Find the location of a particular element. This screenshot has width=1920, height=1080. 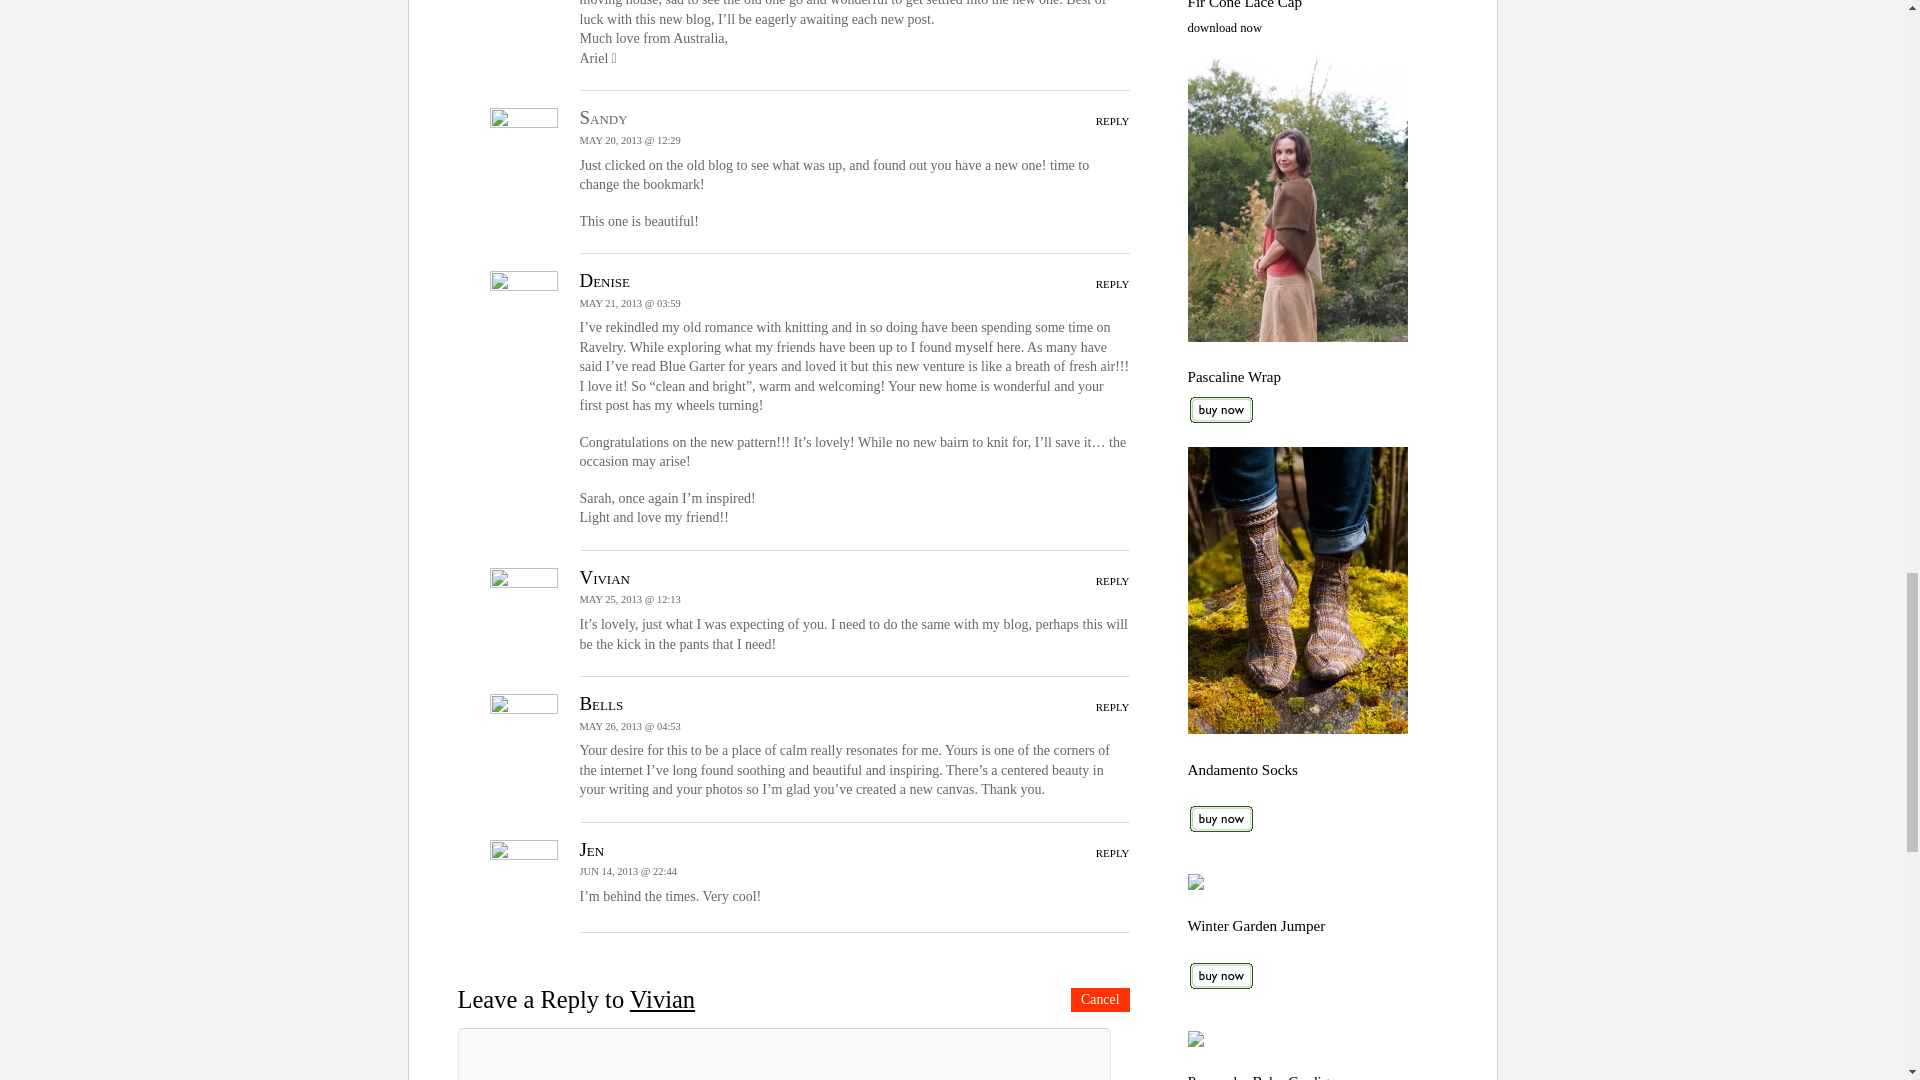

REPLY is located at coordinates (1113, 852).